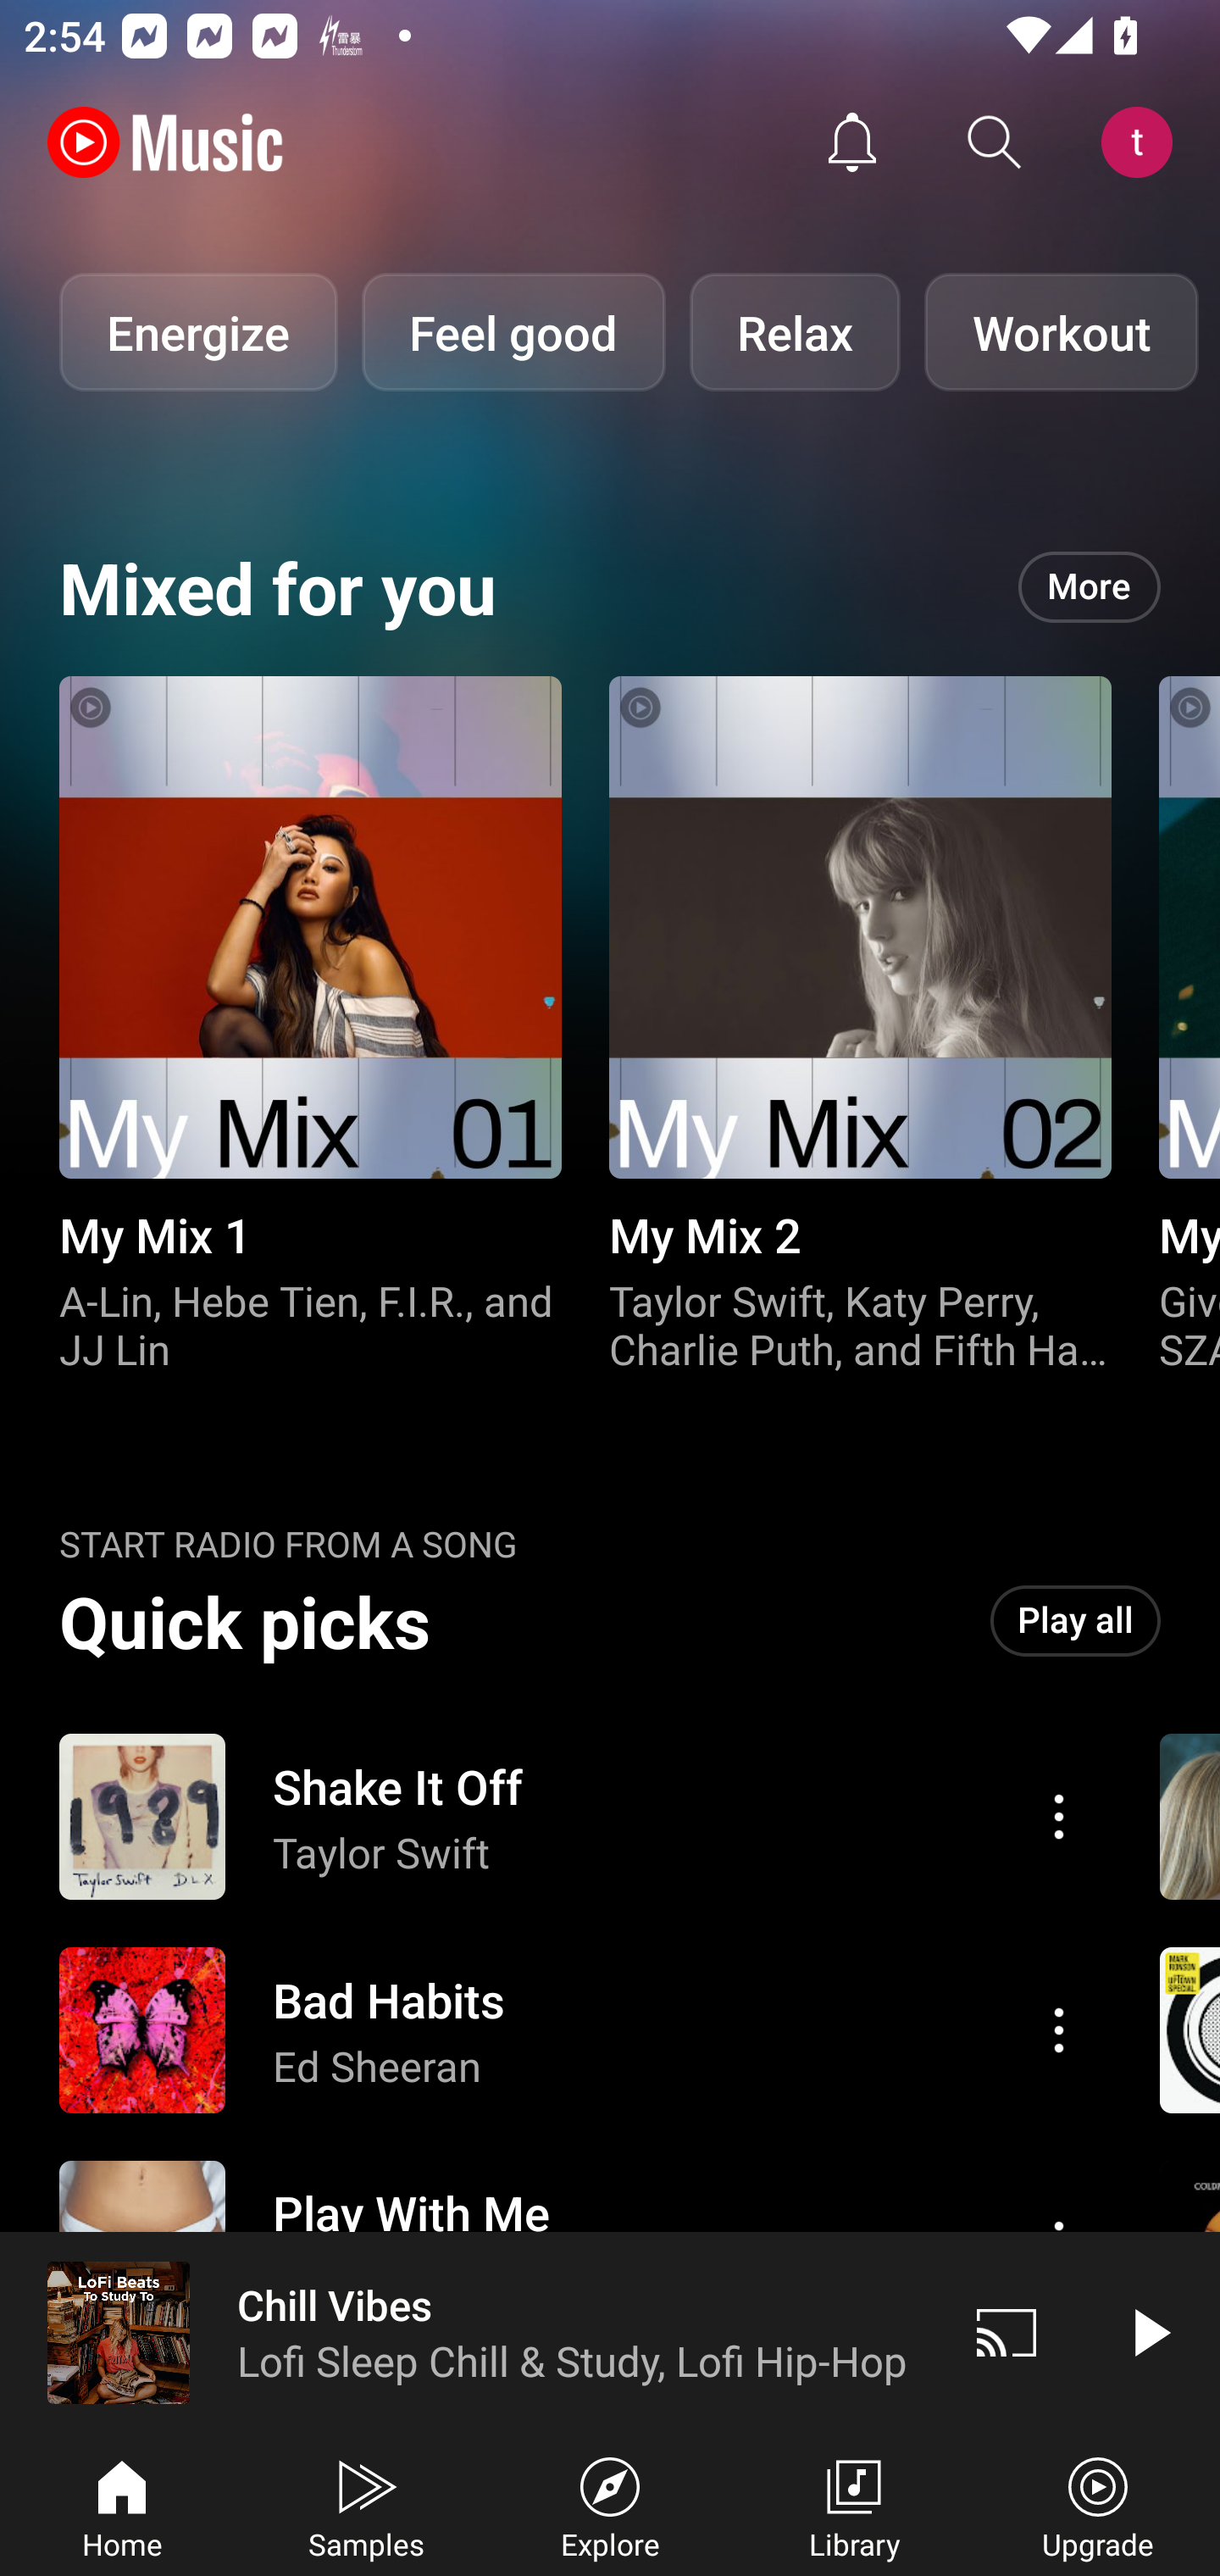 The height and width of the screenshot is (2576, 1220). I want to click on Upgrade, so click(1098, 2505).